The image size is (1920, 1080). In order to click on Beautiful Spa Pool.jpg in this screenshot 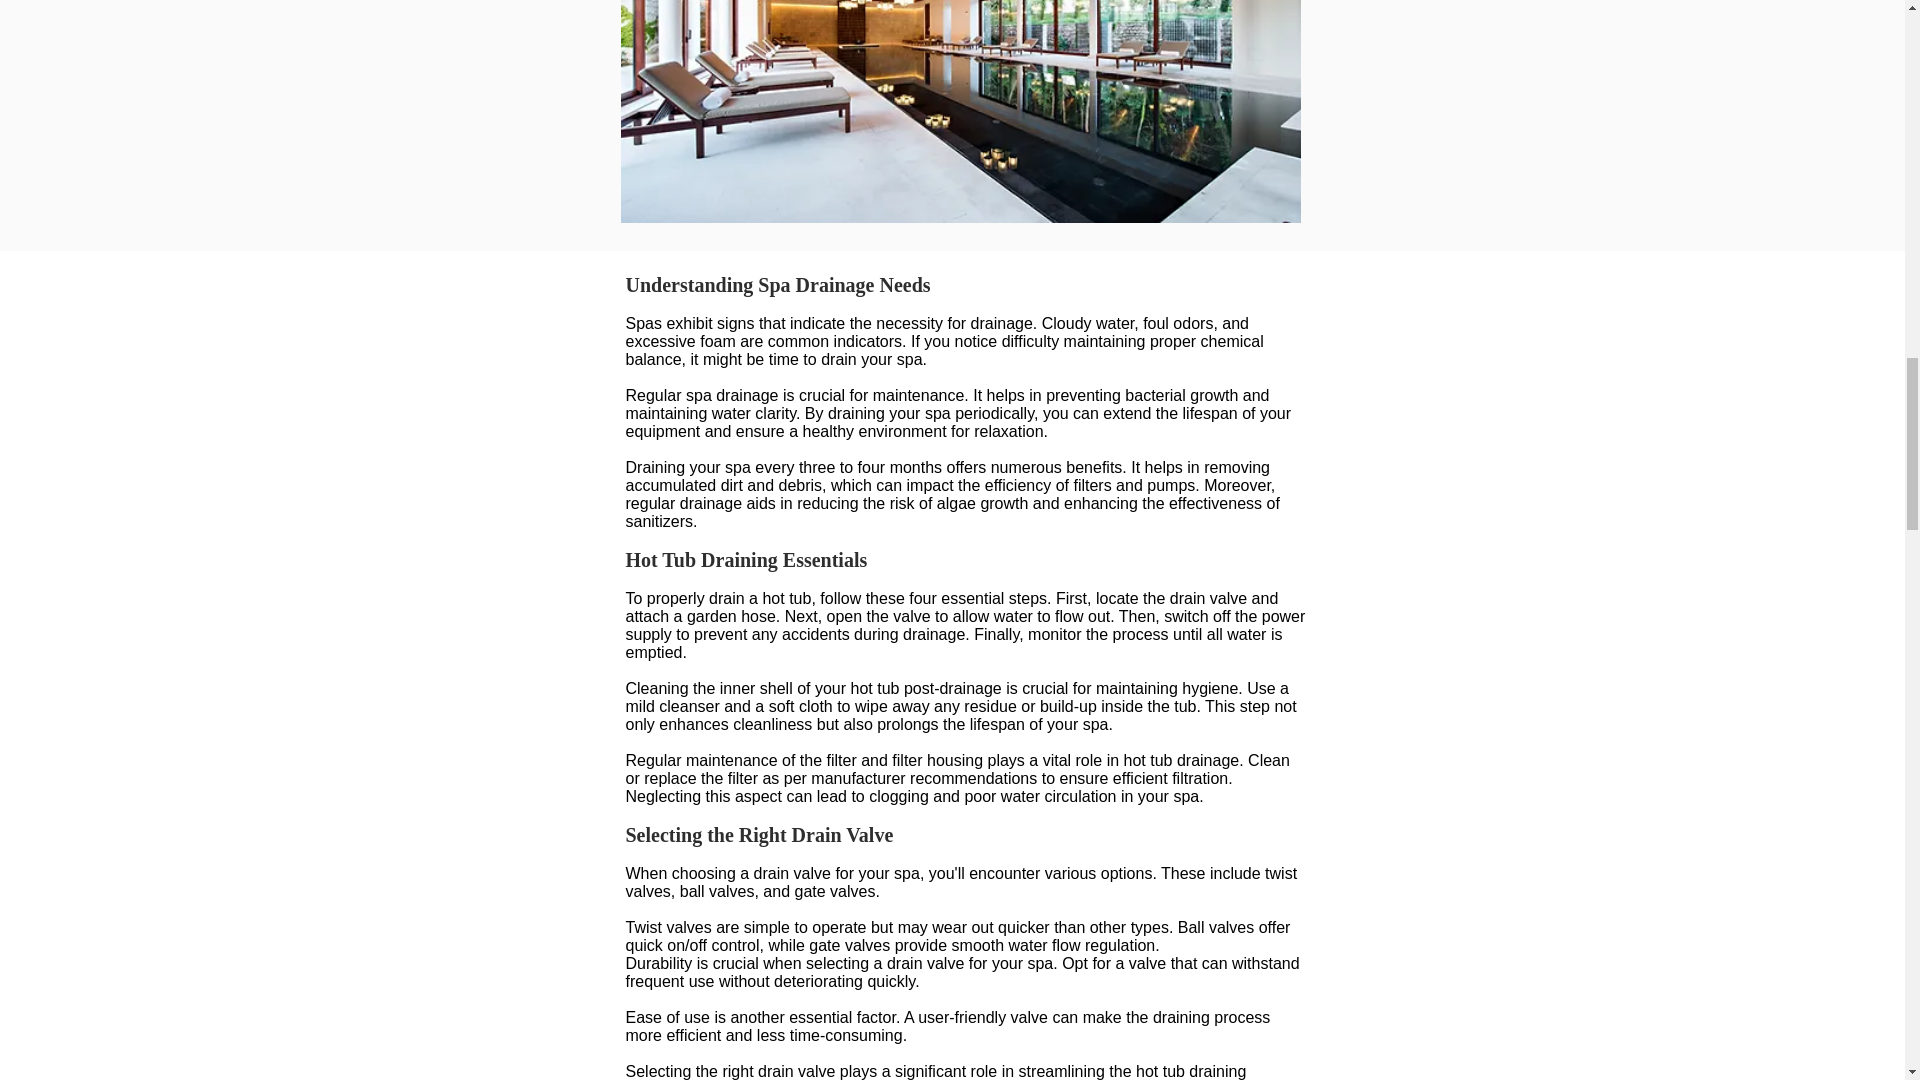, I will do `click(960, 111)`.